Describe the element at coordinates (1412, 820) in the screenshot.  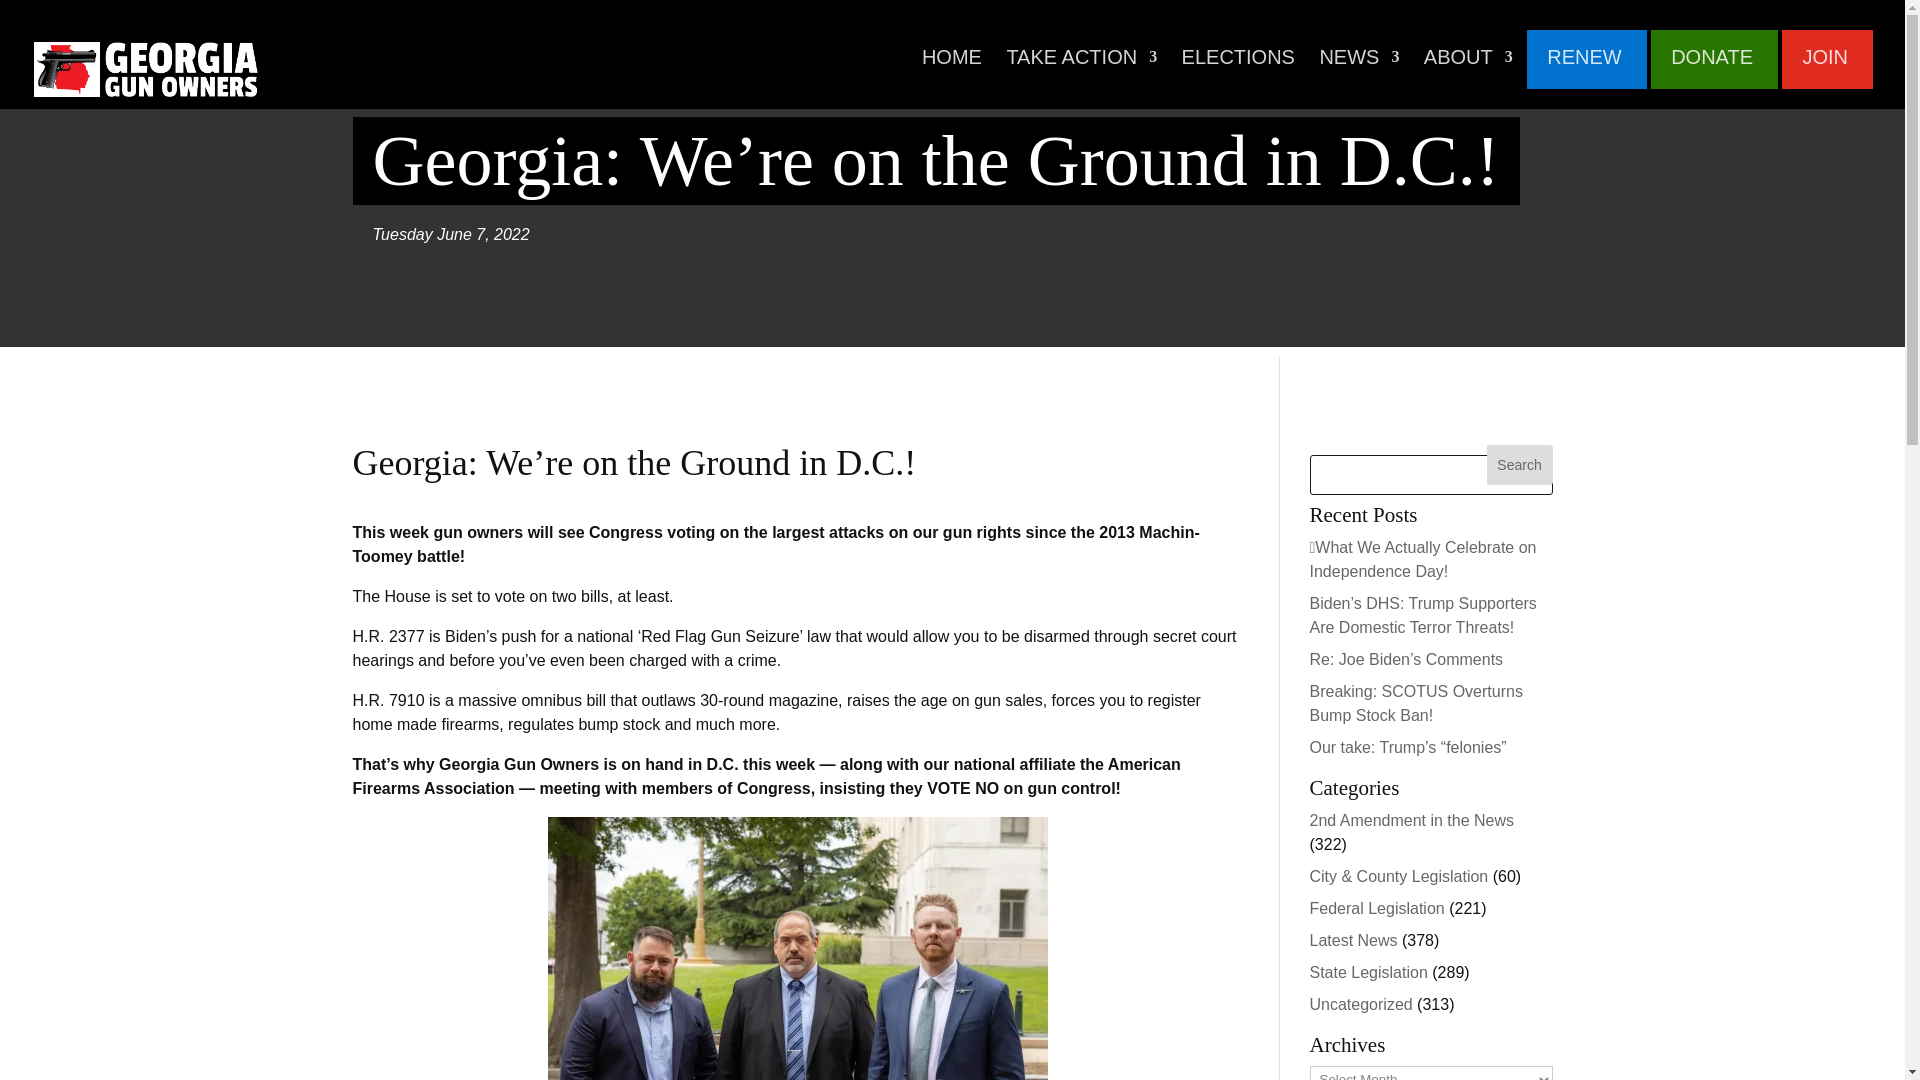
I see `2nd Amendment in the News` at that location.